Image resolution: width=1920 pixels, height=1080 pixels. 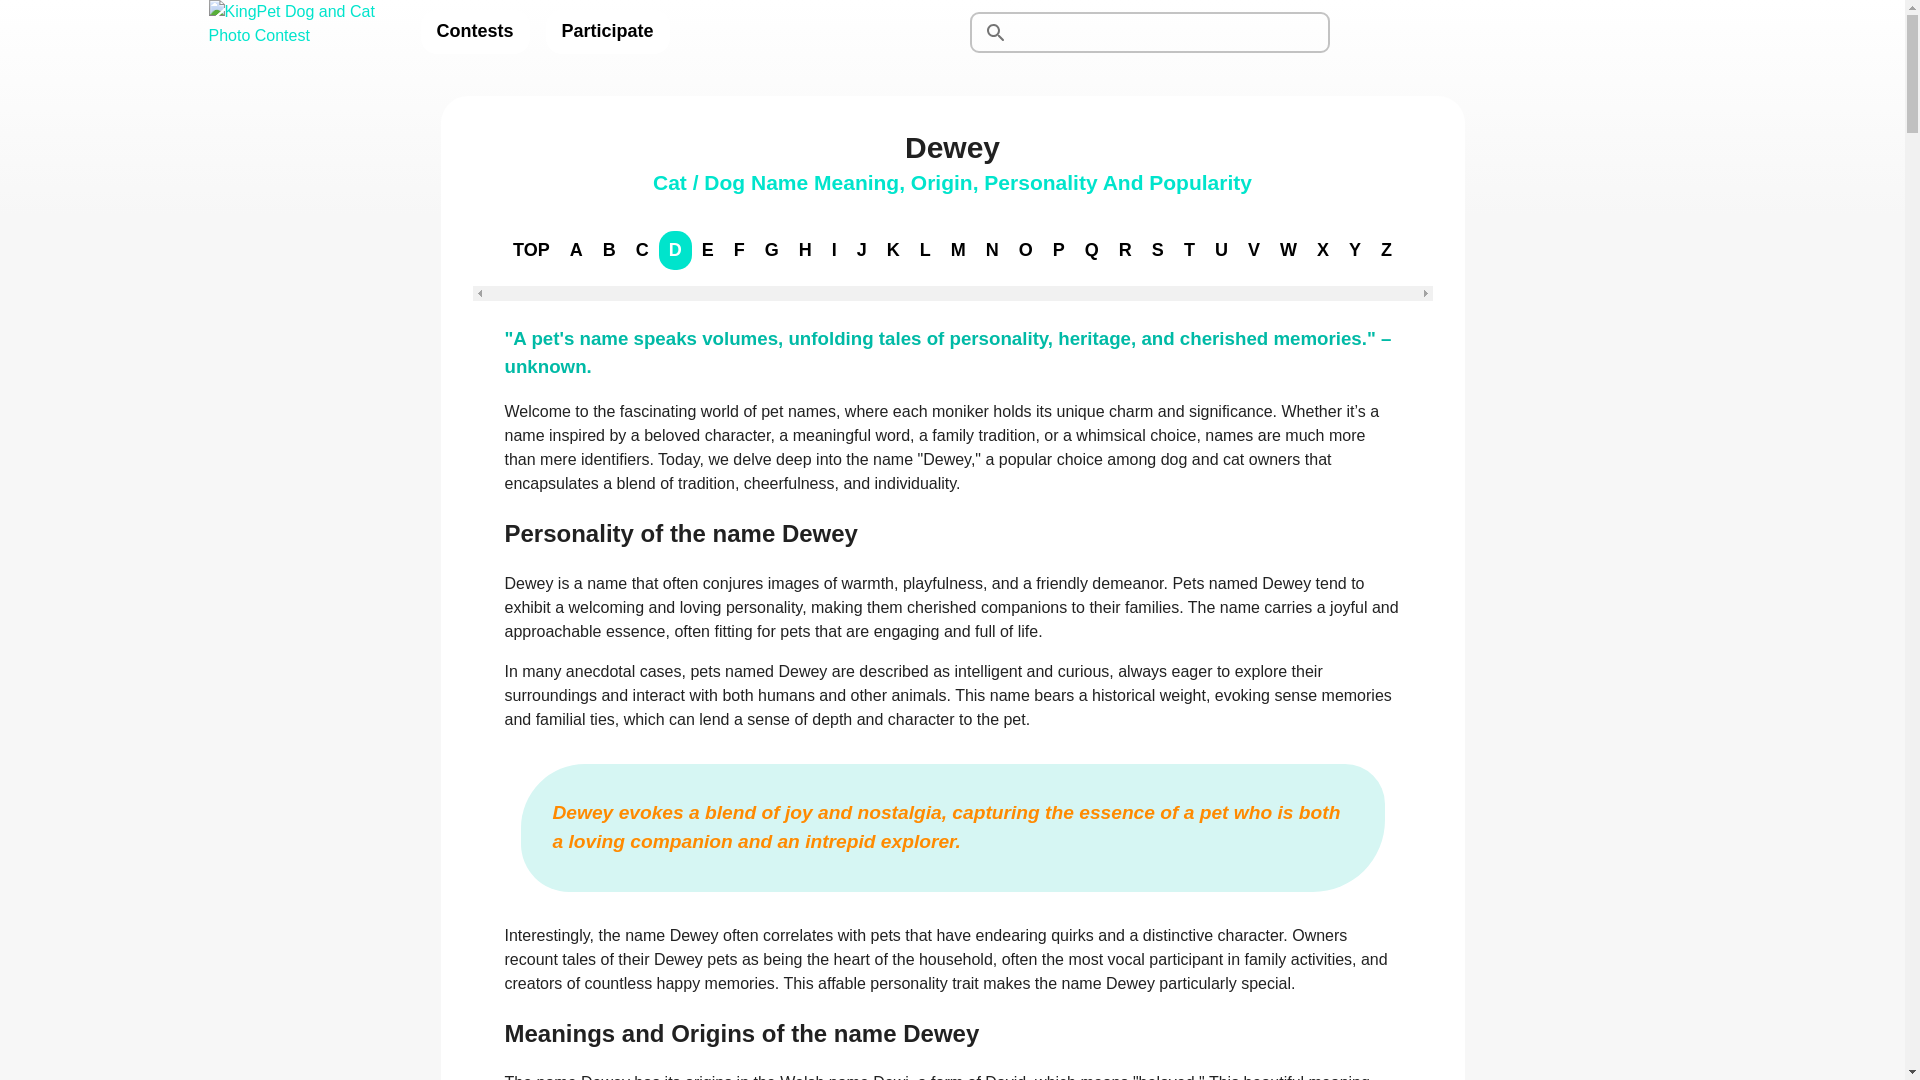 I want to click on V, so click(x=1254, y=250).